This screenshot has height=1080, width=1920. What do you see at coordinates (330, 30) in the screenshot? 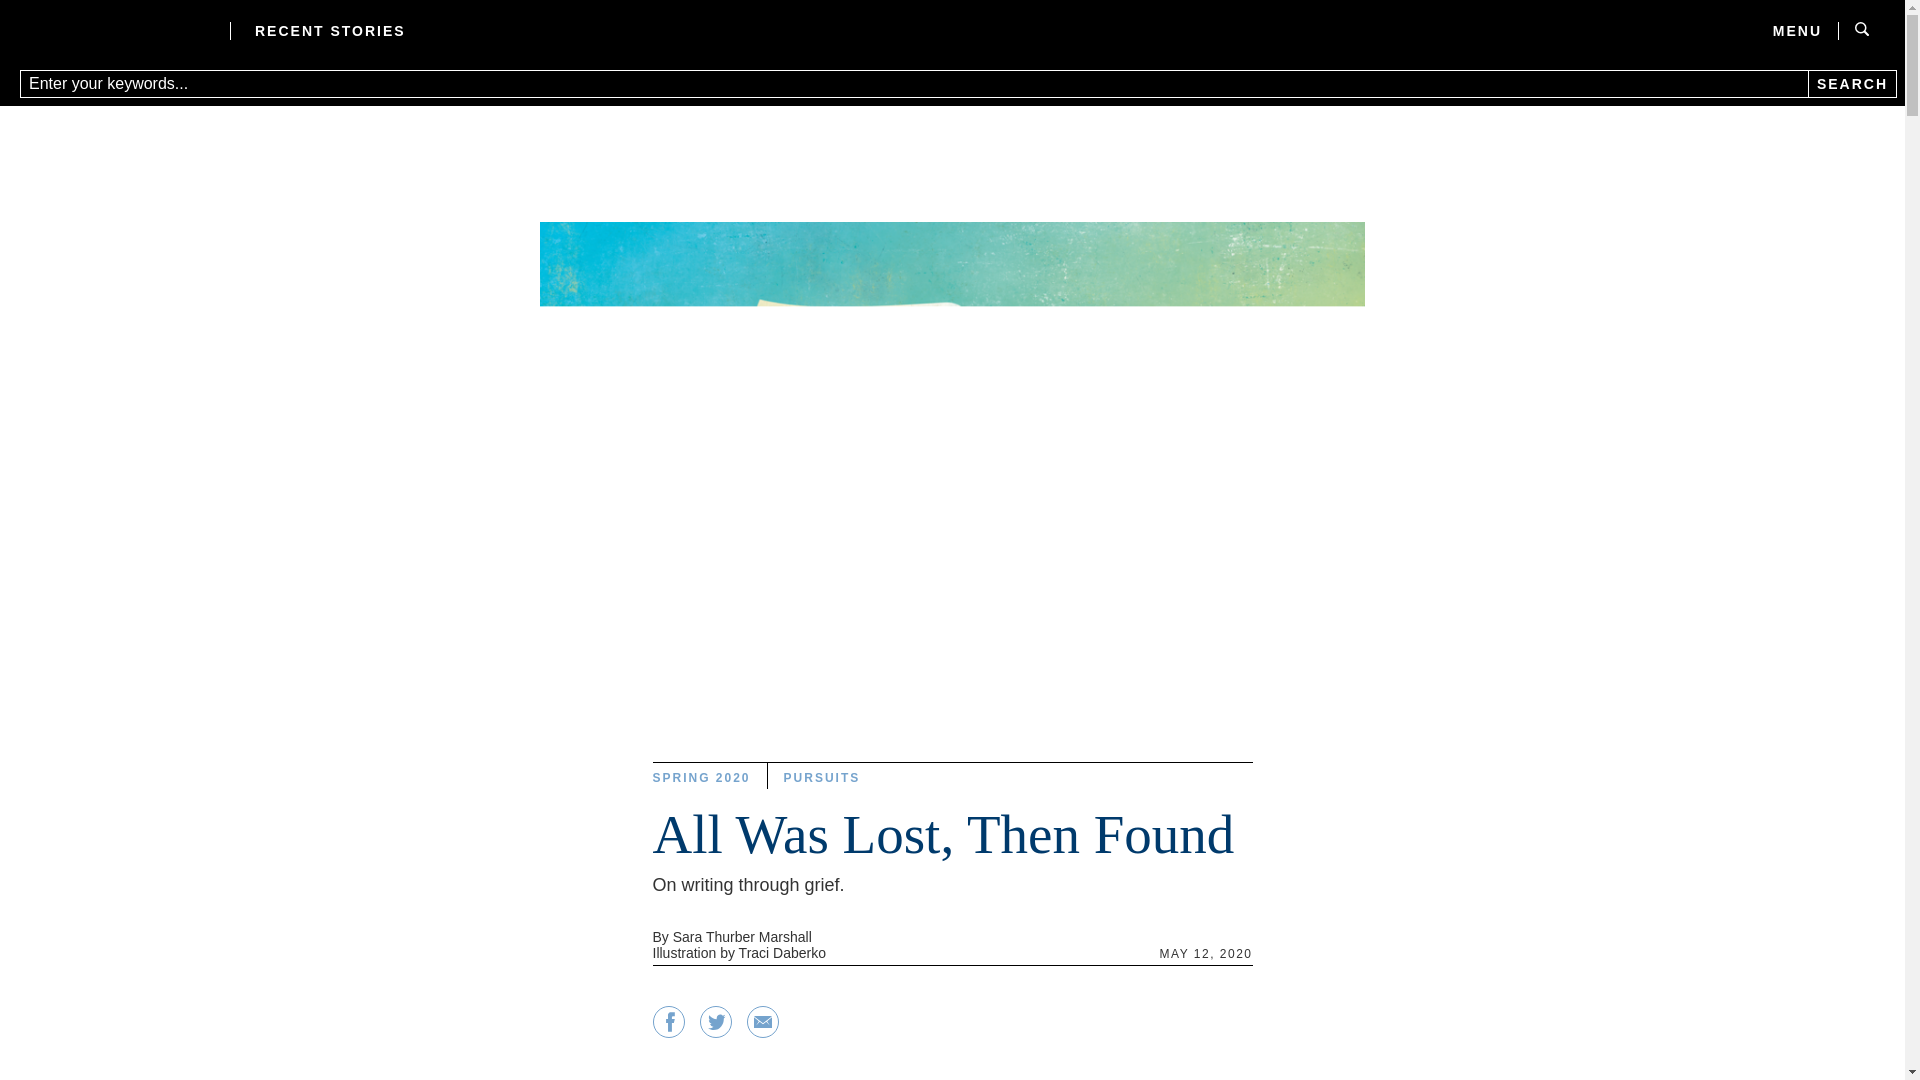
I see `RECENT STORIES` at bounding box center [330, 30].